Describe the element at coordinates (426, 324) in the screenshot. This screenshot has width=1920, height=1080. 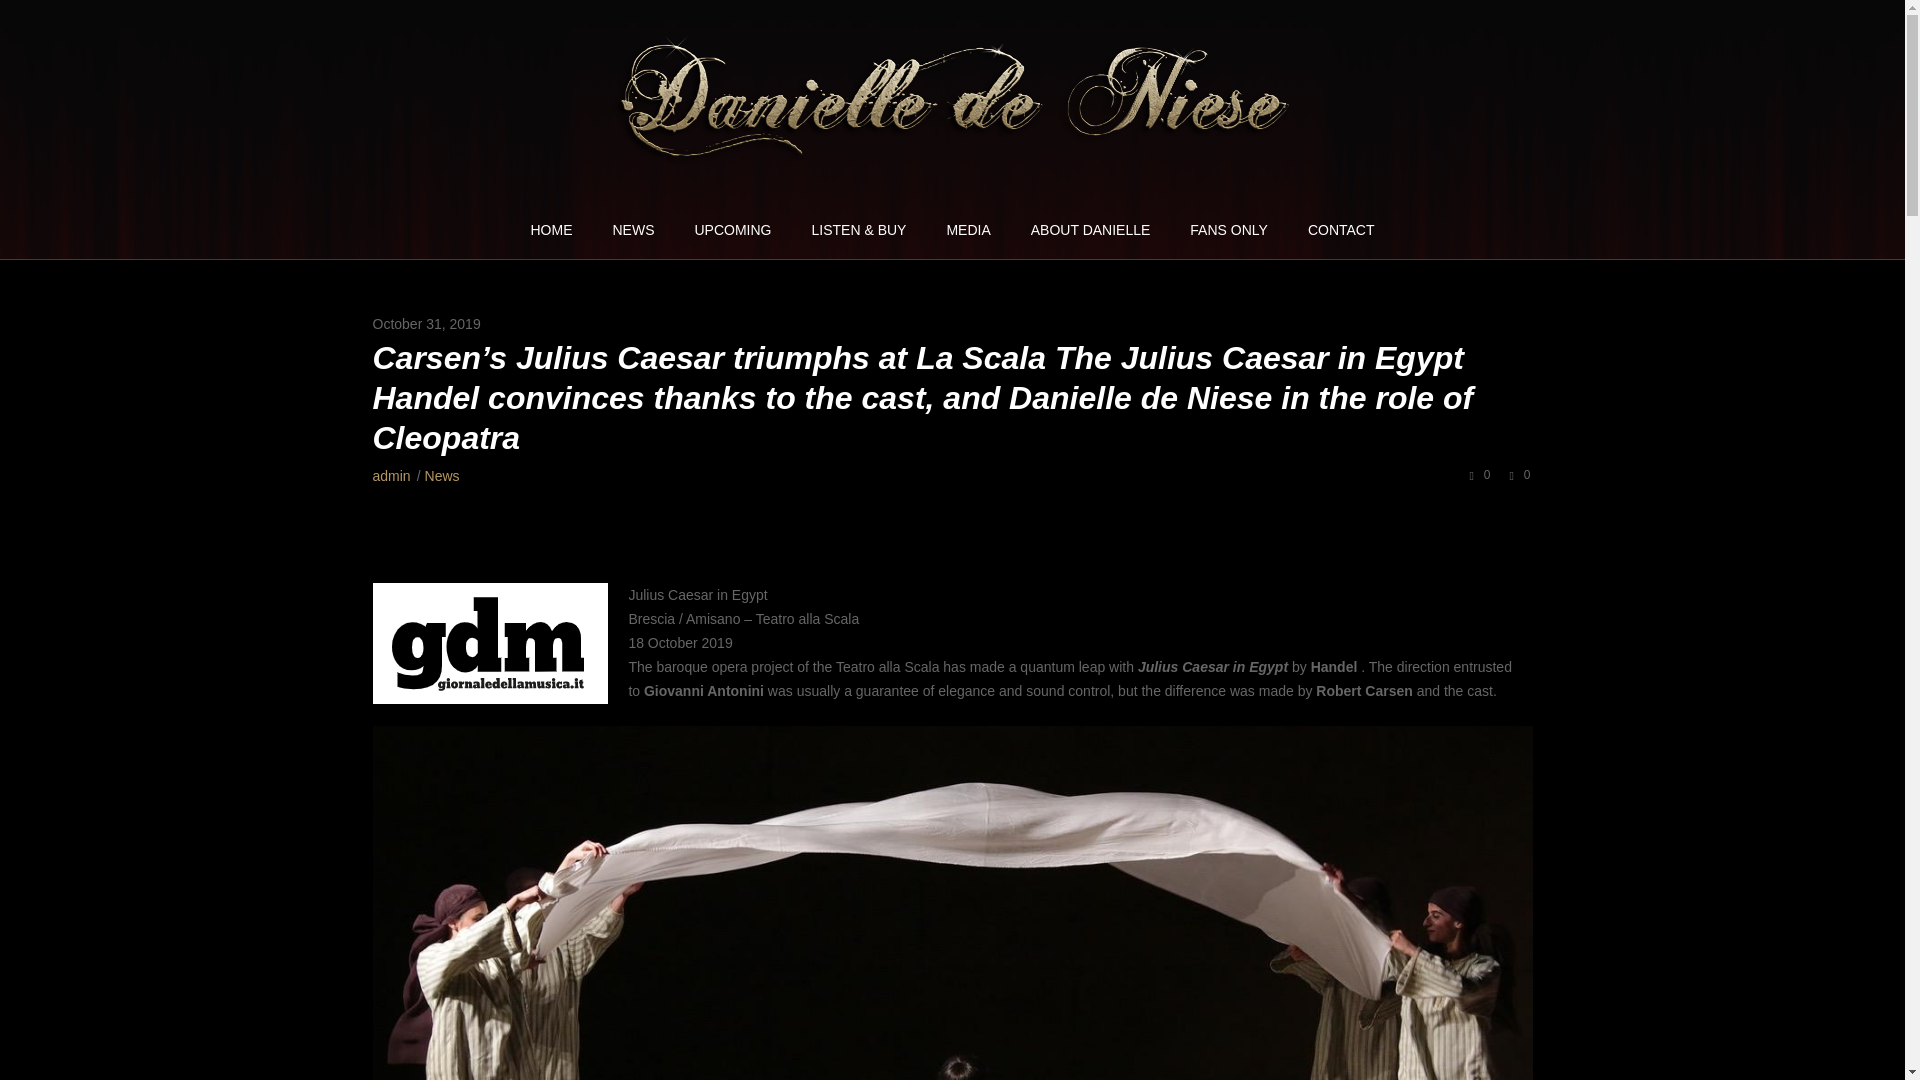
I see `October 31, 2019` at that location.